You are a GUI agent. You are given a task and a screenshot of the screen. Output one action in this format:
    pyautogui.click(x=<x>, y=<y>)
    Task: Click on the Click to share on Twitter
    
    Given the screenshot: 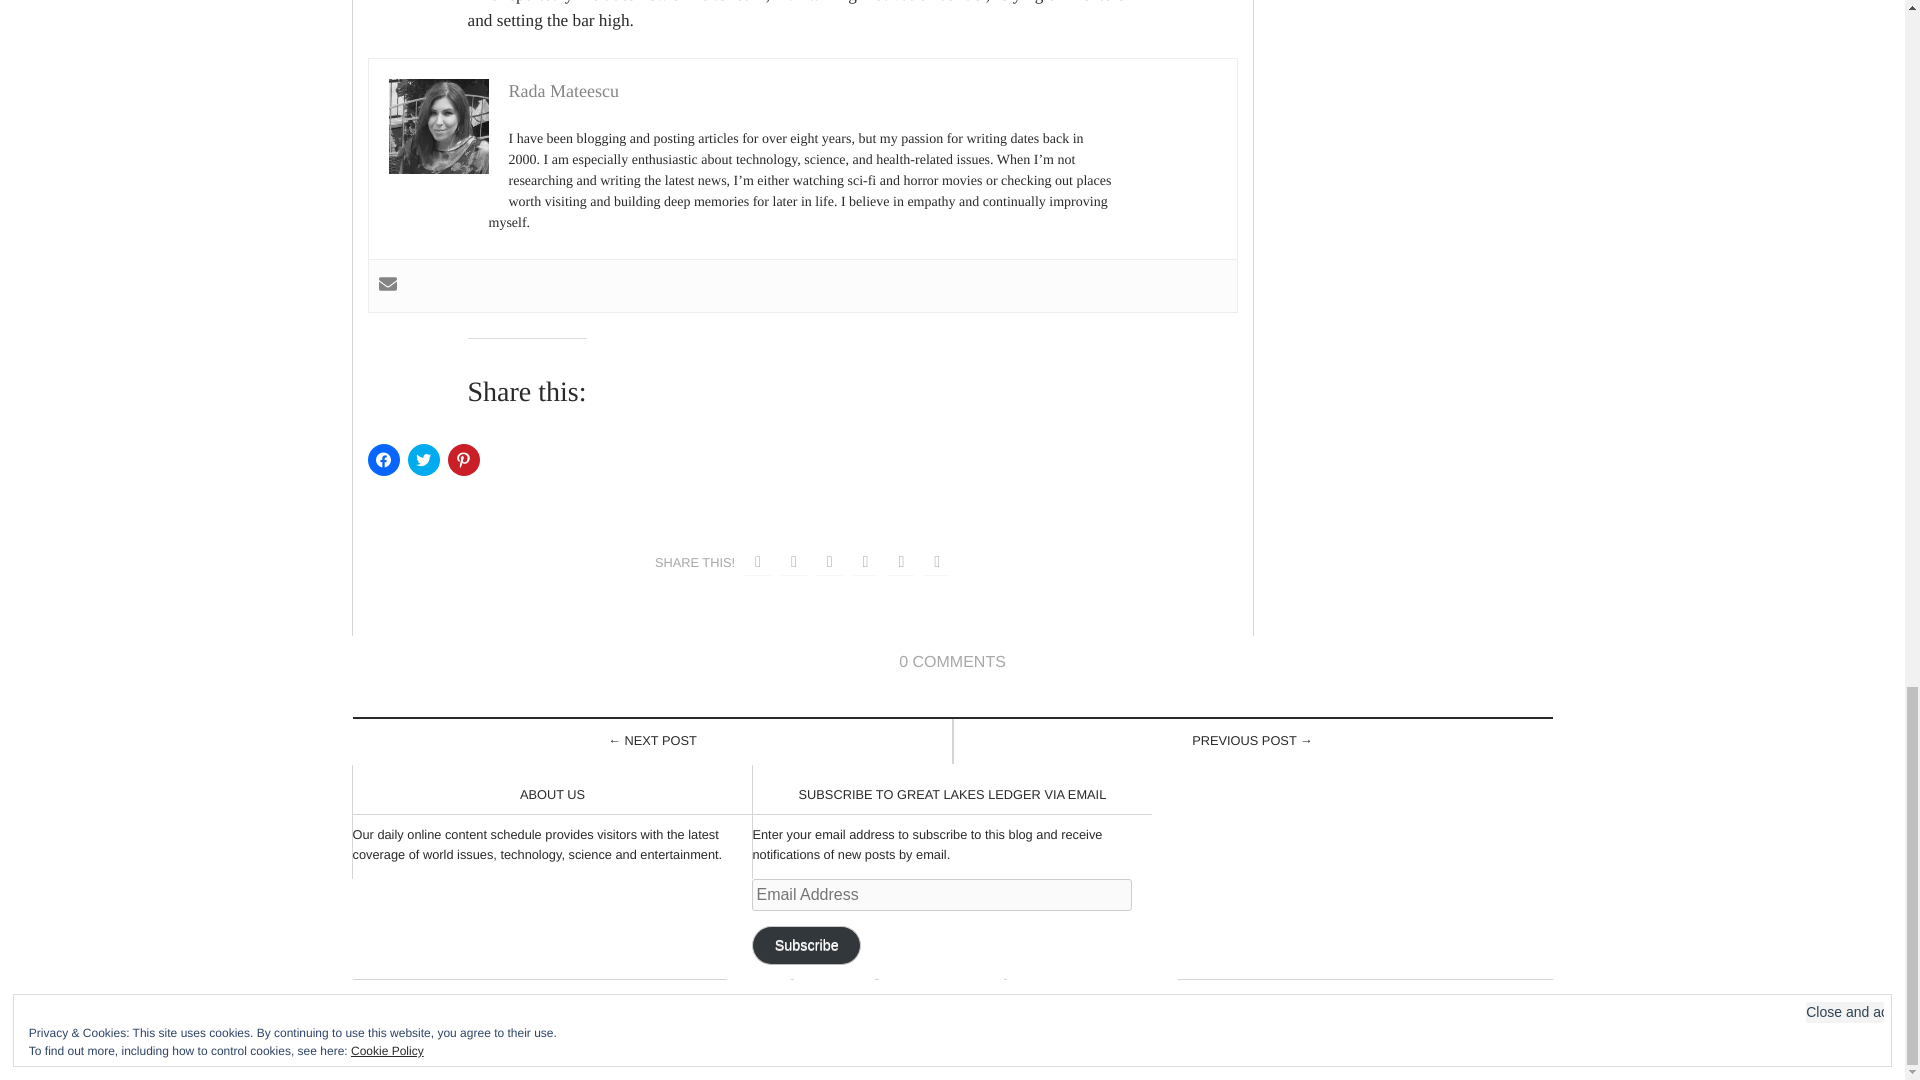 What is the action you would take?
    pyautogui.click(x=423, y=460)
    